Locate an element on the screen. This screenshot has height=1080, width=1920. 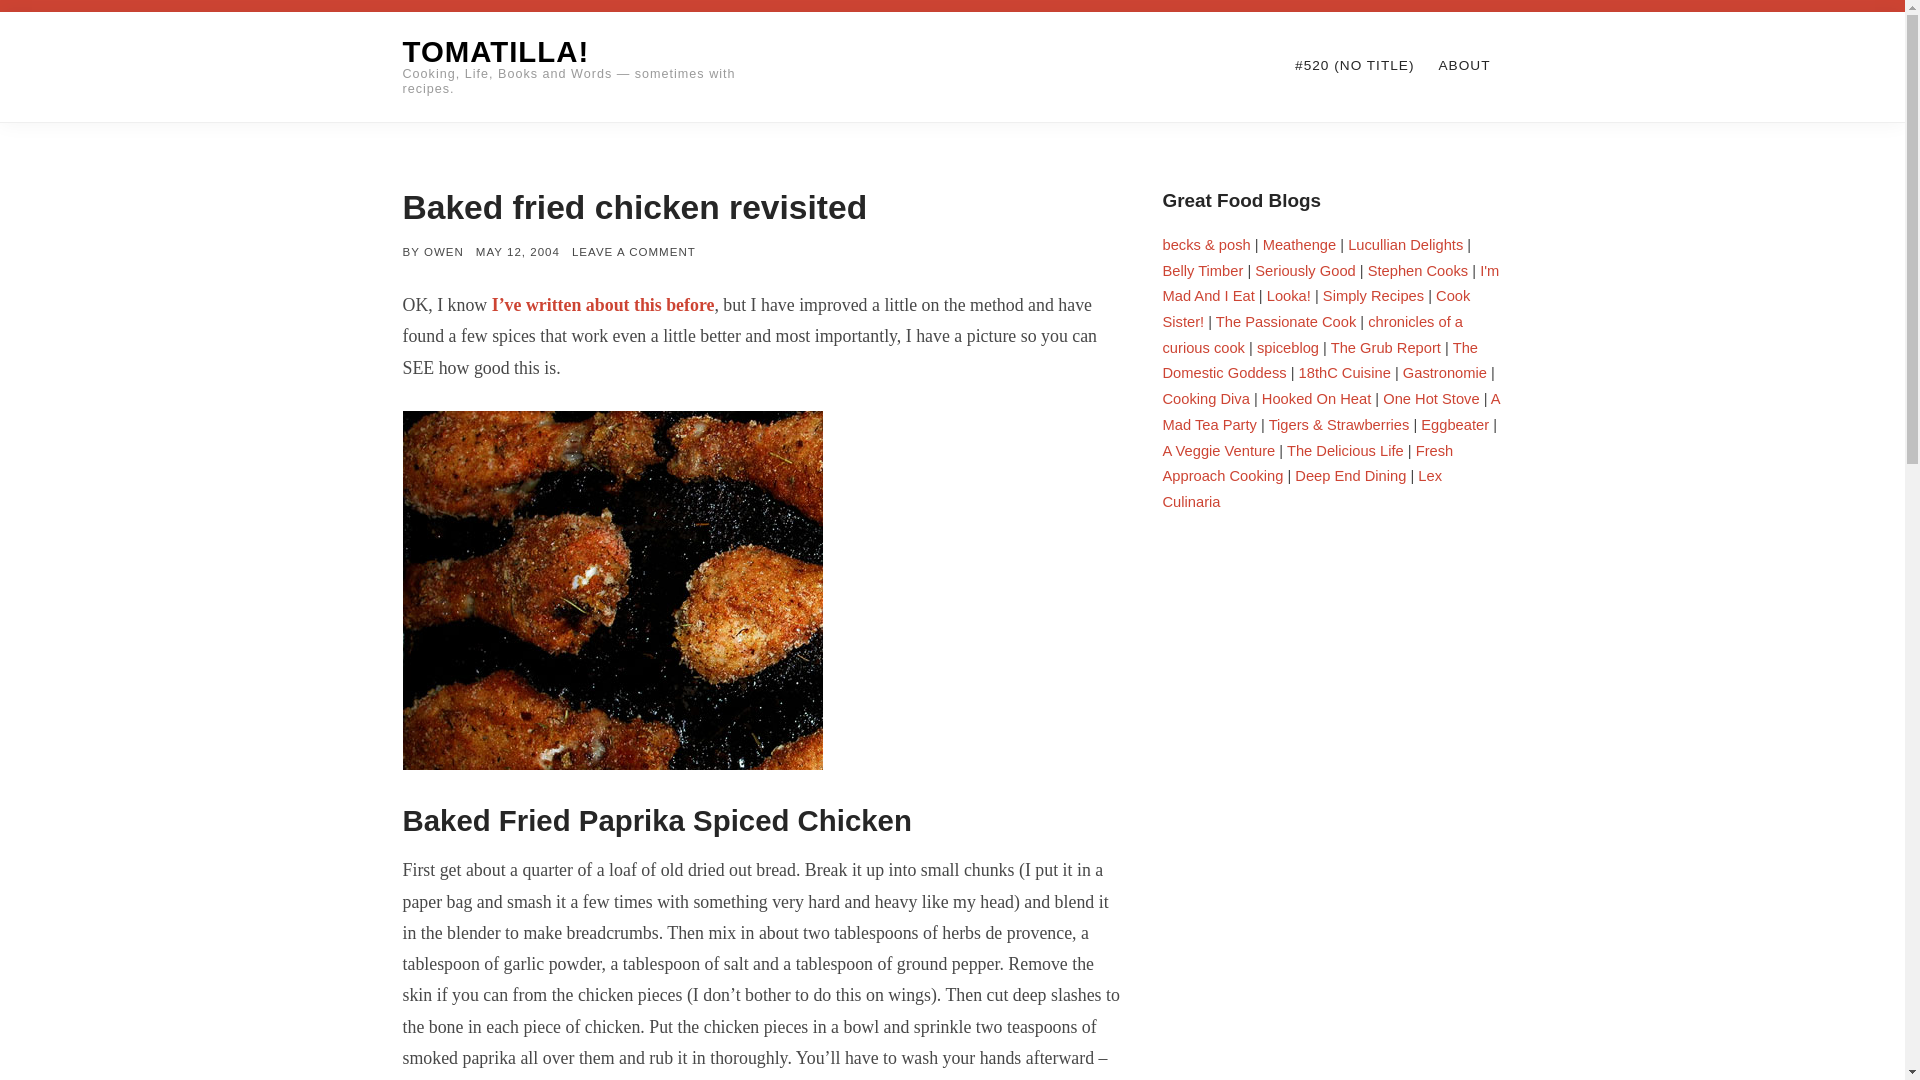
MAY 12, 2004 is located at coordinates (518, 252).